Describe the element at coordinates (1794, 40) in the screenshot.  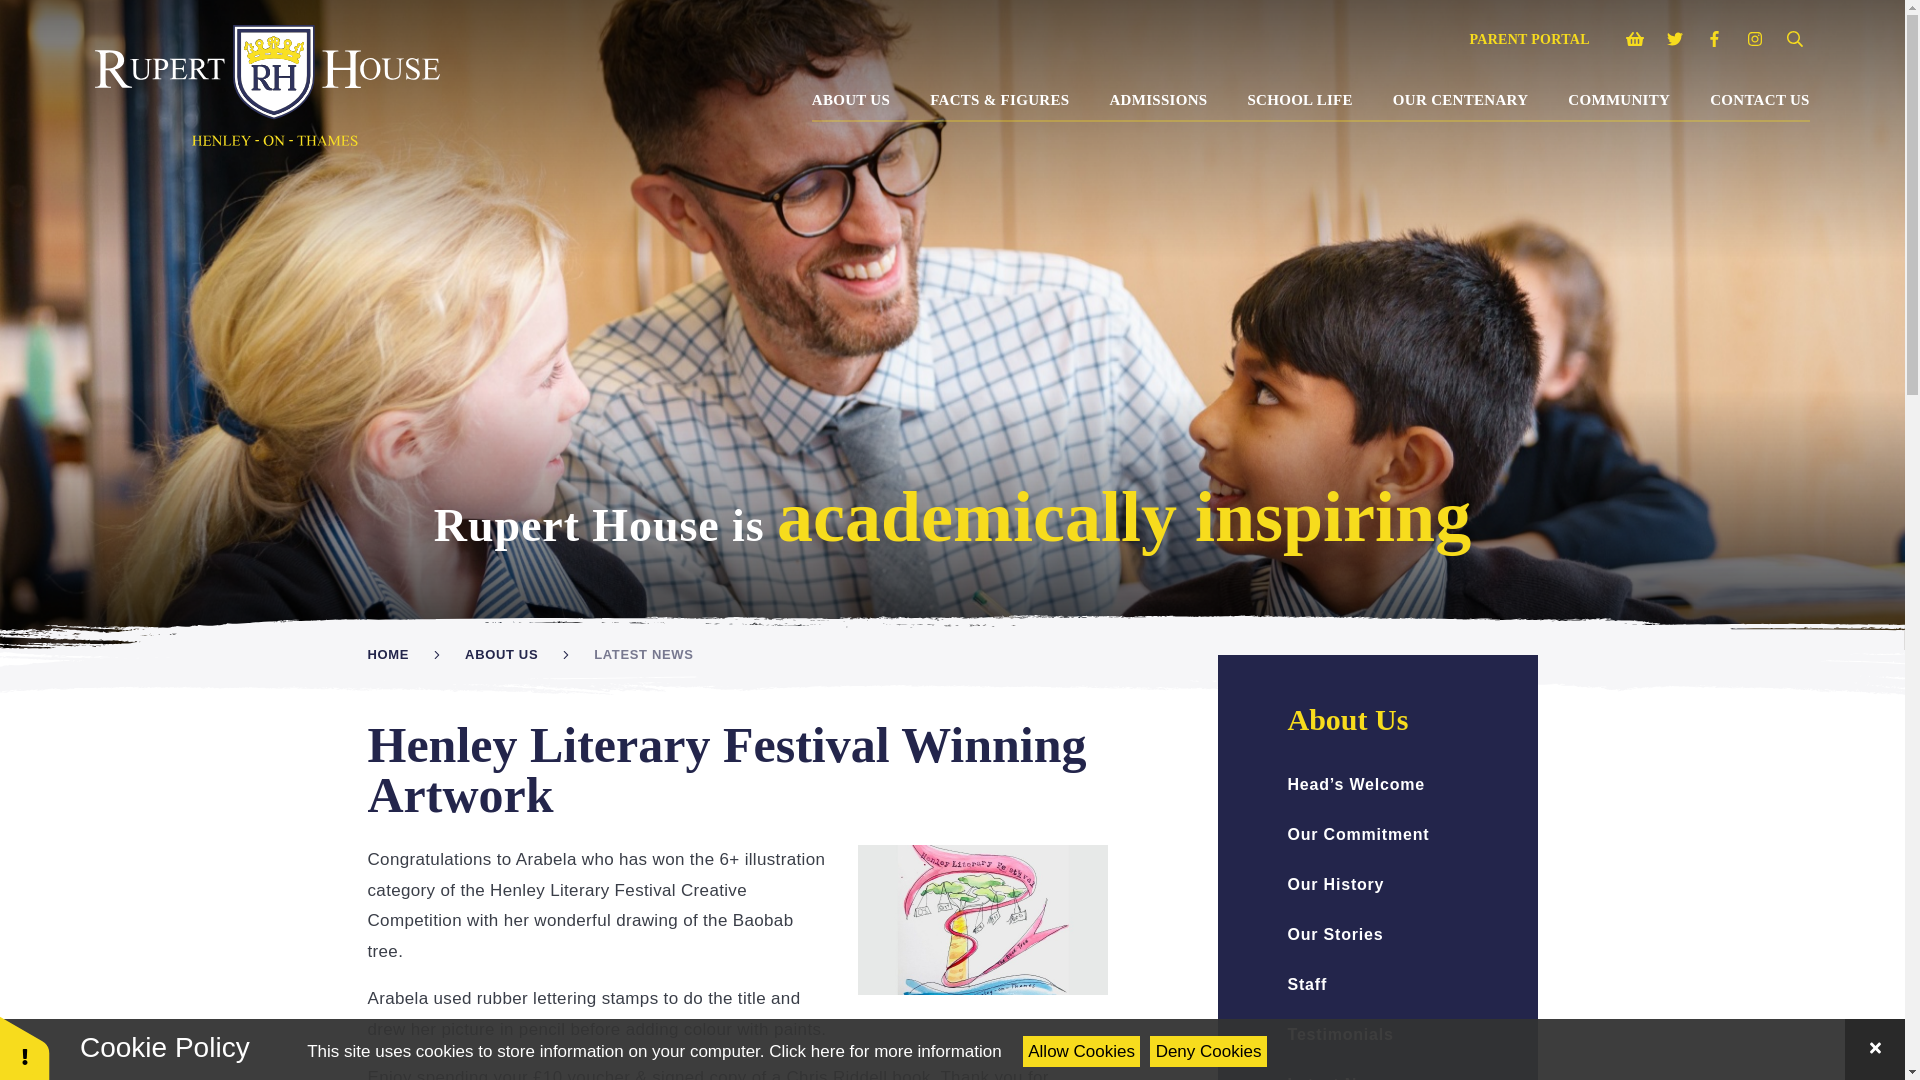
I see `Search` at that location.